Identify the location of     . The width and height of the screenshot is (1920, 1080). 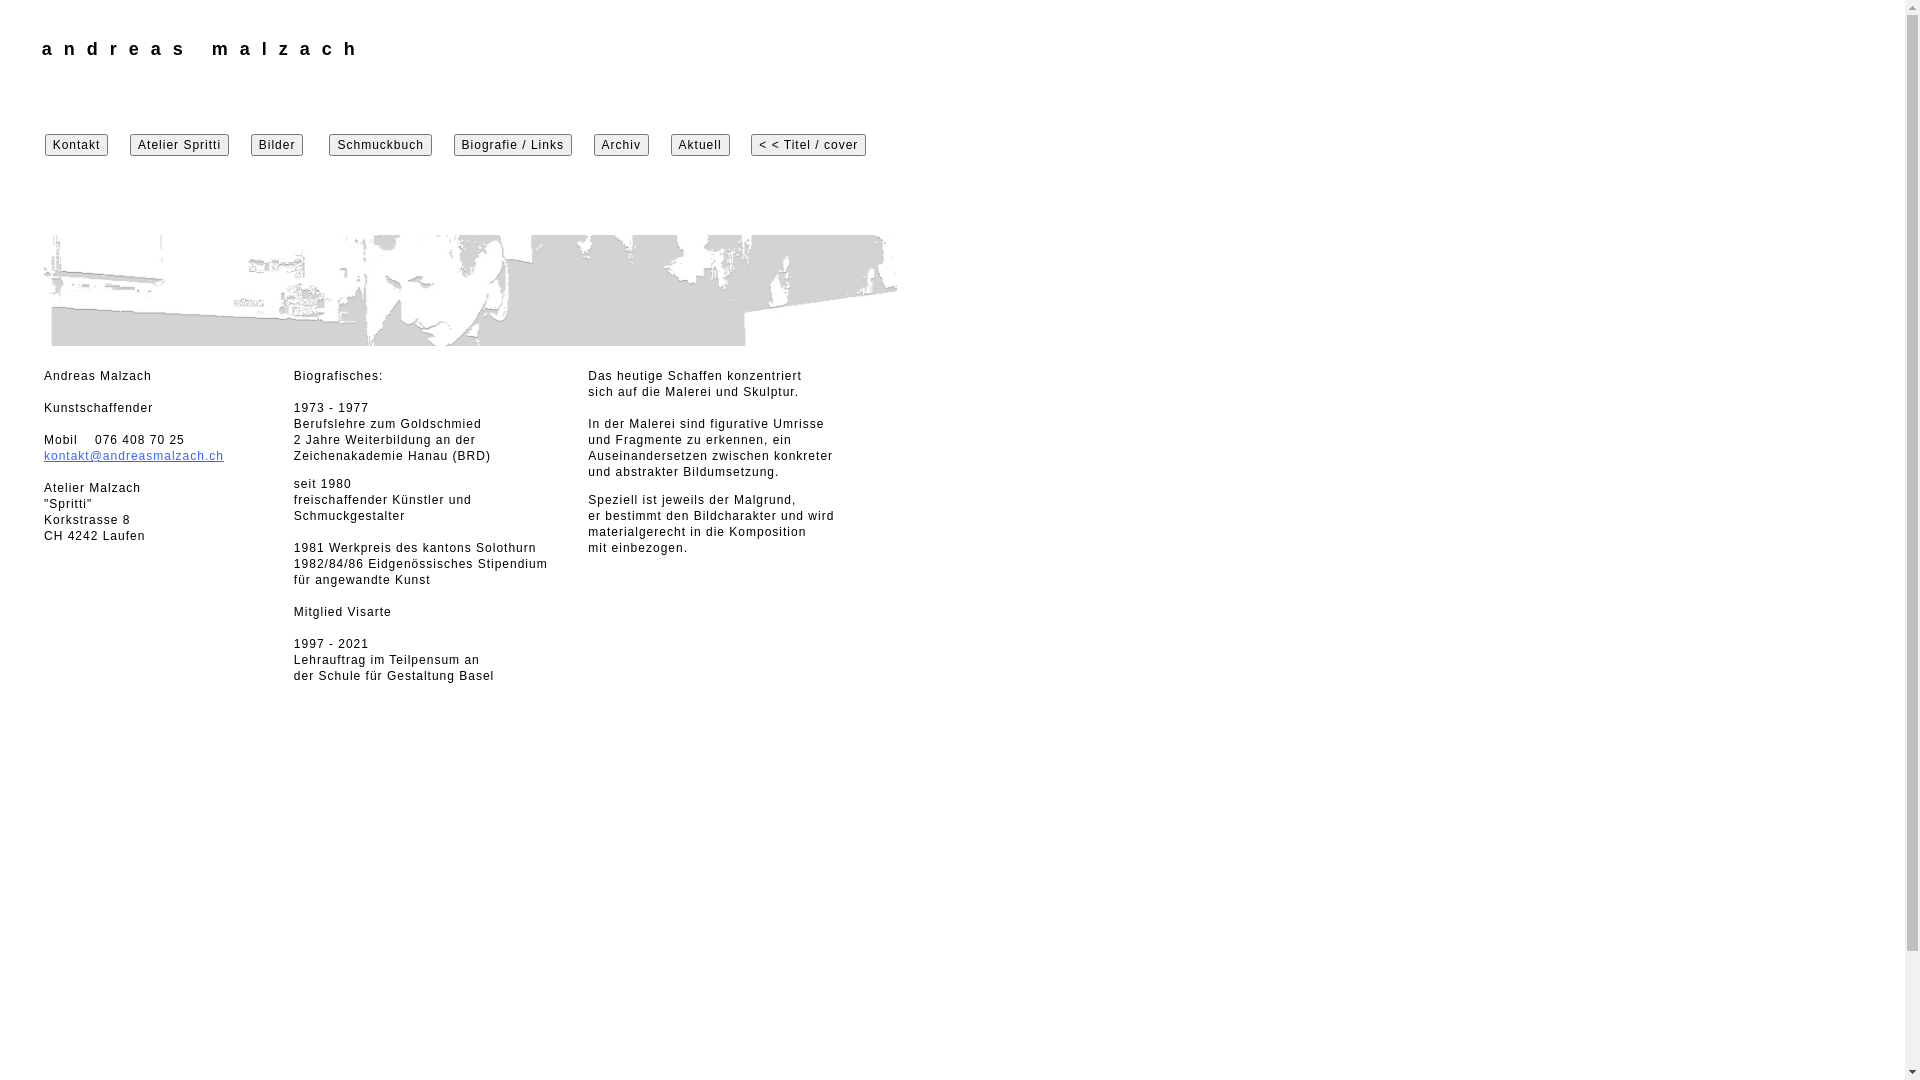
(1348, 64).